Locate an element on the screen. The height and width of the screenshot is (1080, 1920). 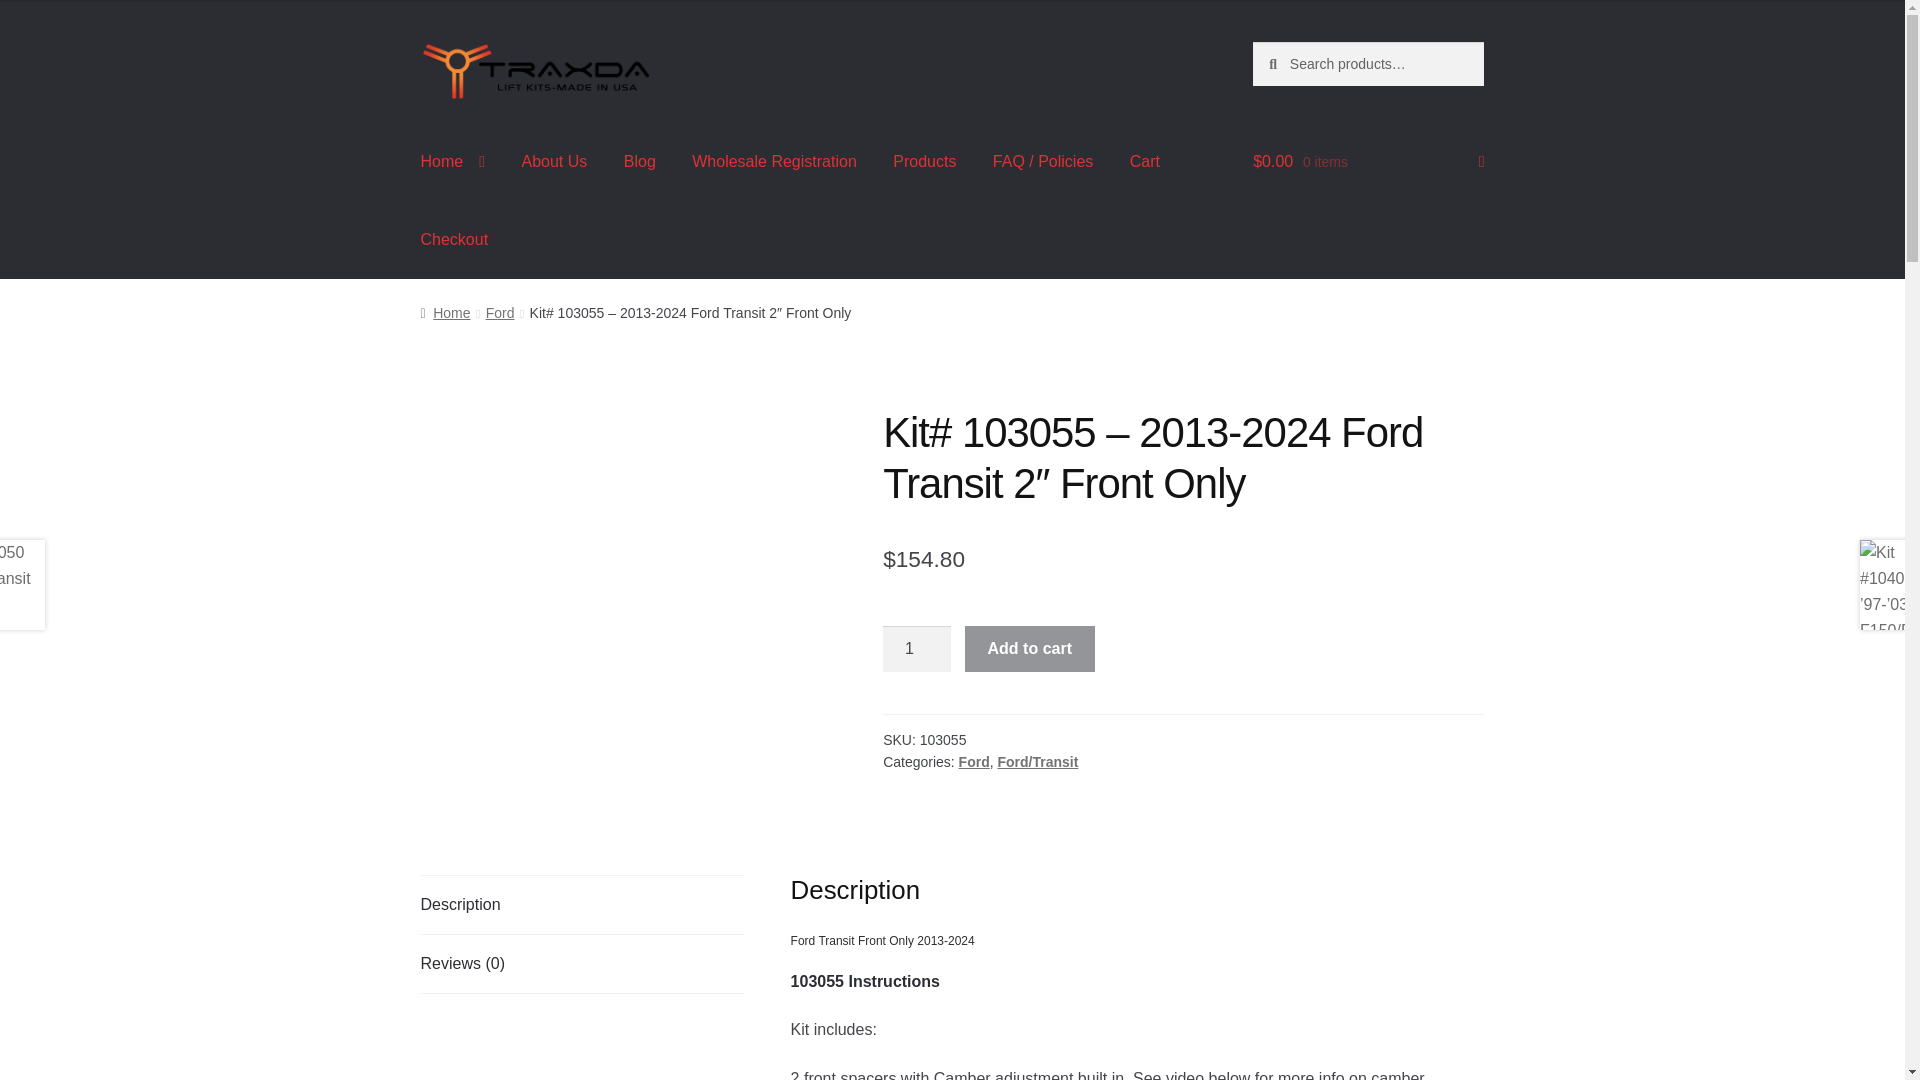
Ford is located at coordinates (500, 312).